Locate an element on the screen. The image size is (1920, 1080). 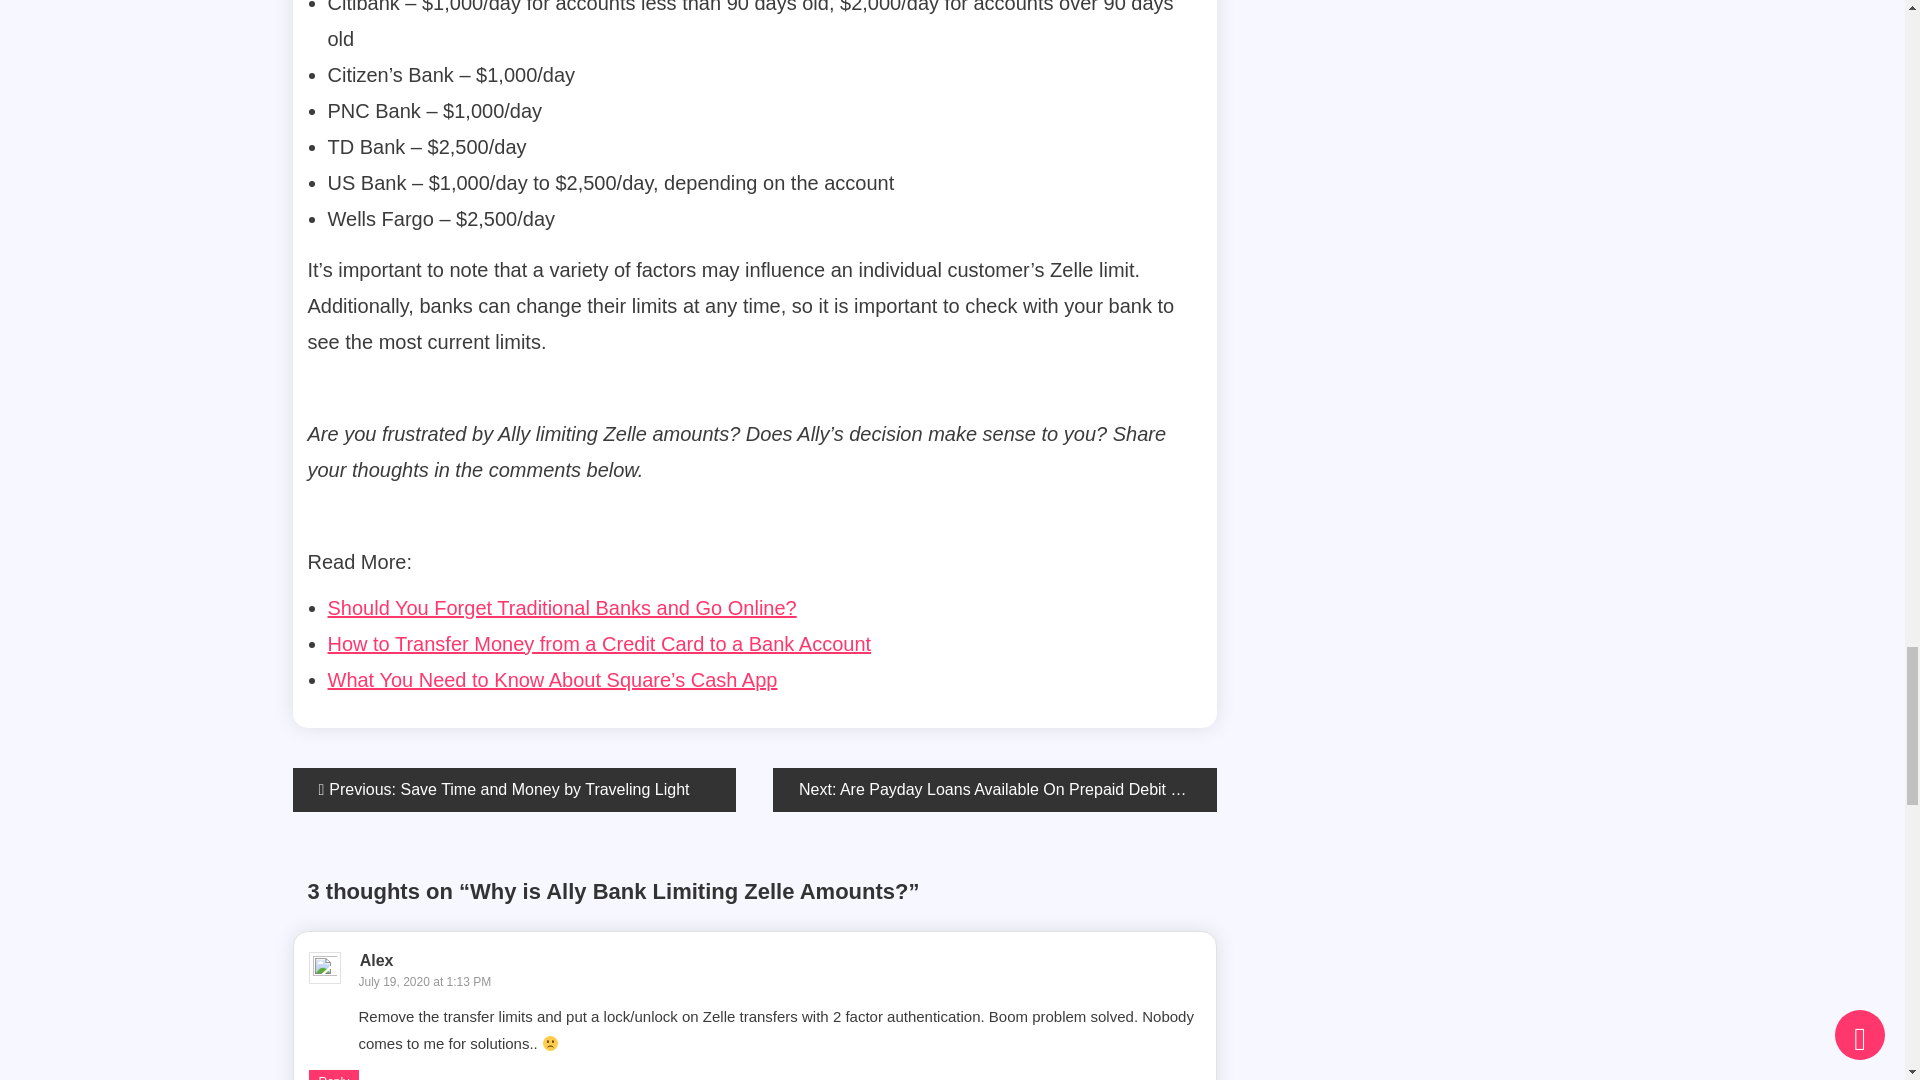
Should You Forget Traditional Banks and Go Online? is located at coordinates (562, 608).